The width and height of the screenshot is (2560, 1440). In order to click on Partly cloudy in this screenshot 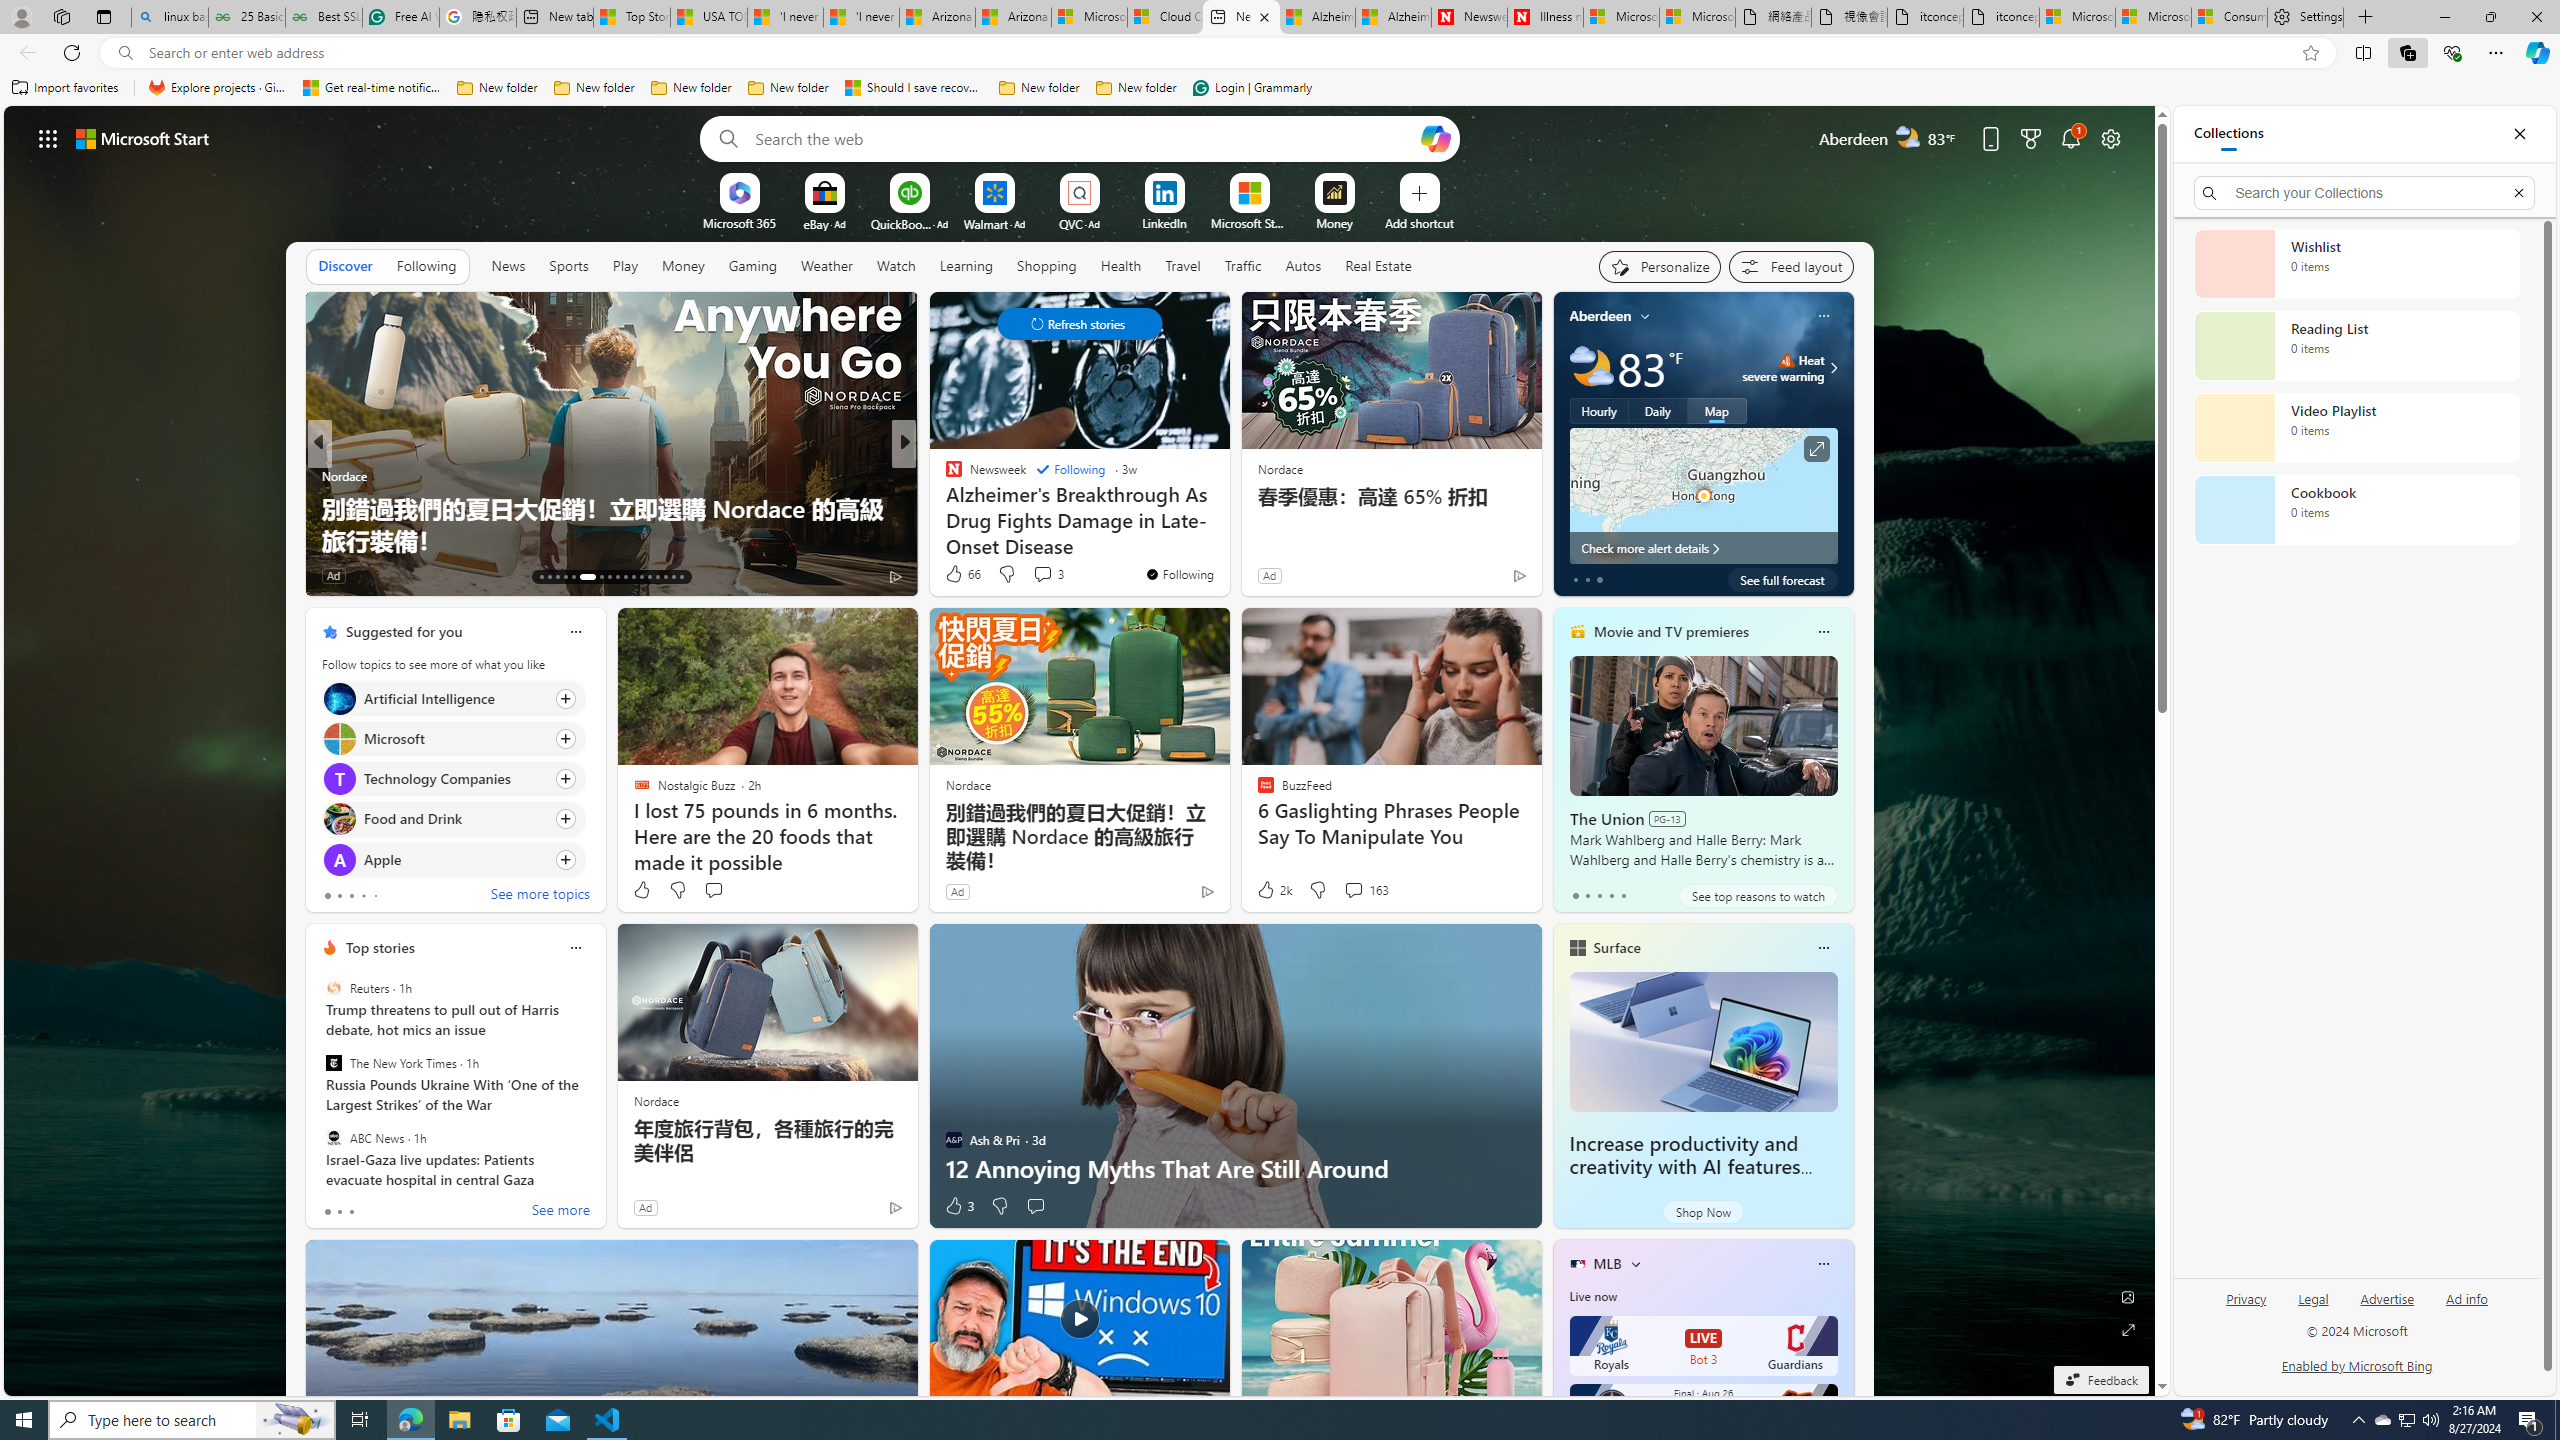, I will do `click(1590, 368)`.